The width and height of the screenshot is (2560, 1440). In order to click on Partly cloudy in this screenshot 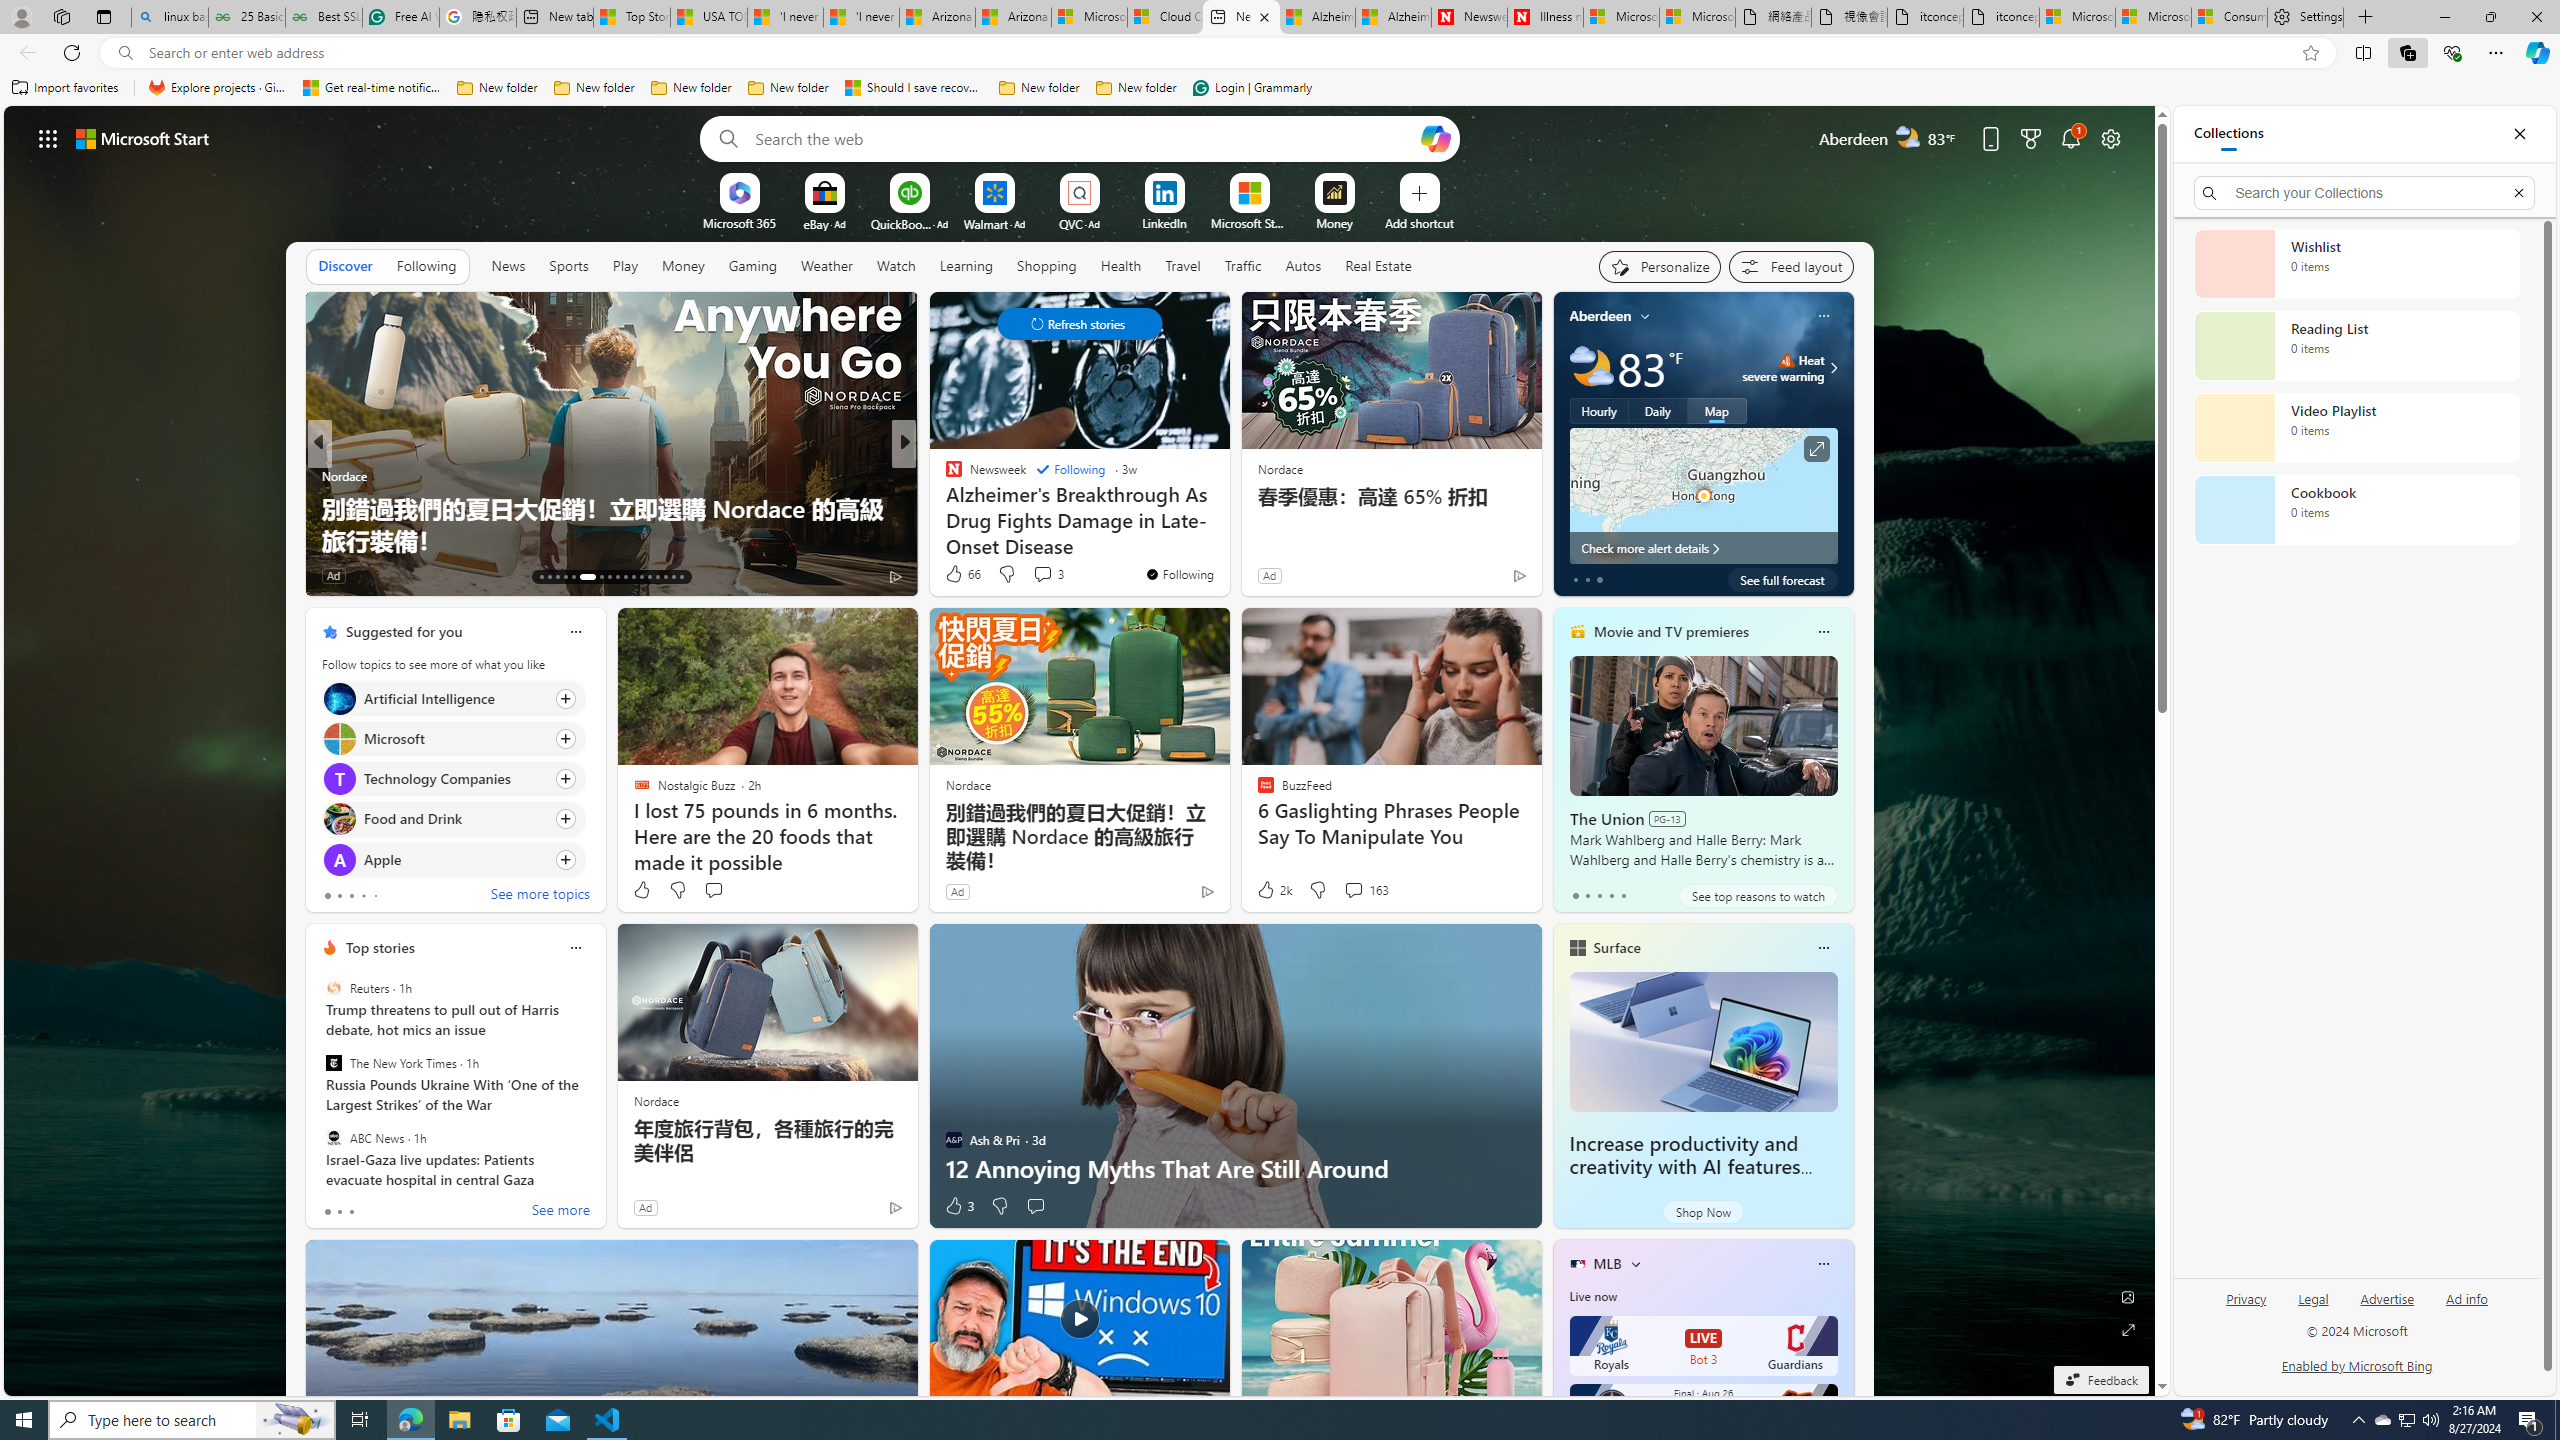, I will do `click(1590, 368)`.